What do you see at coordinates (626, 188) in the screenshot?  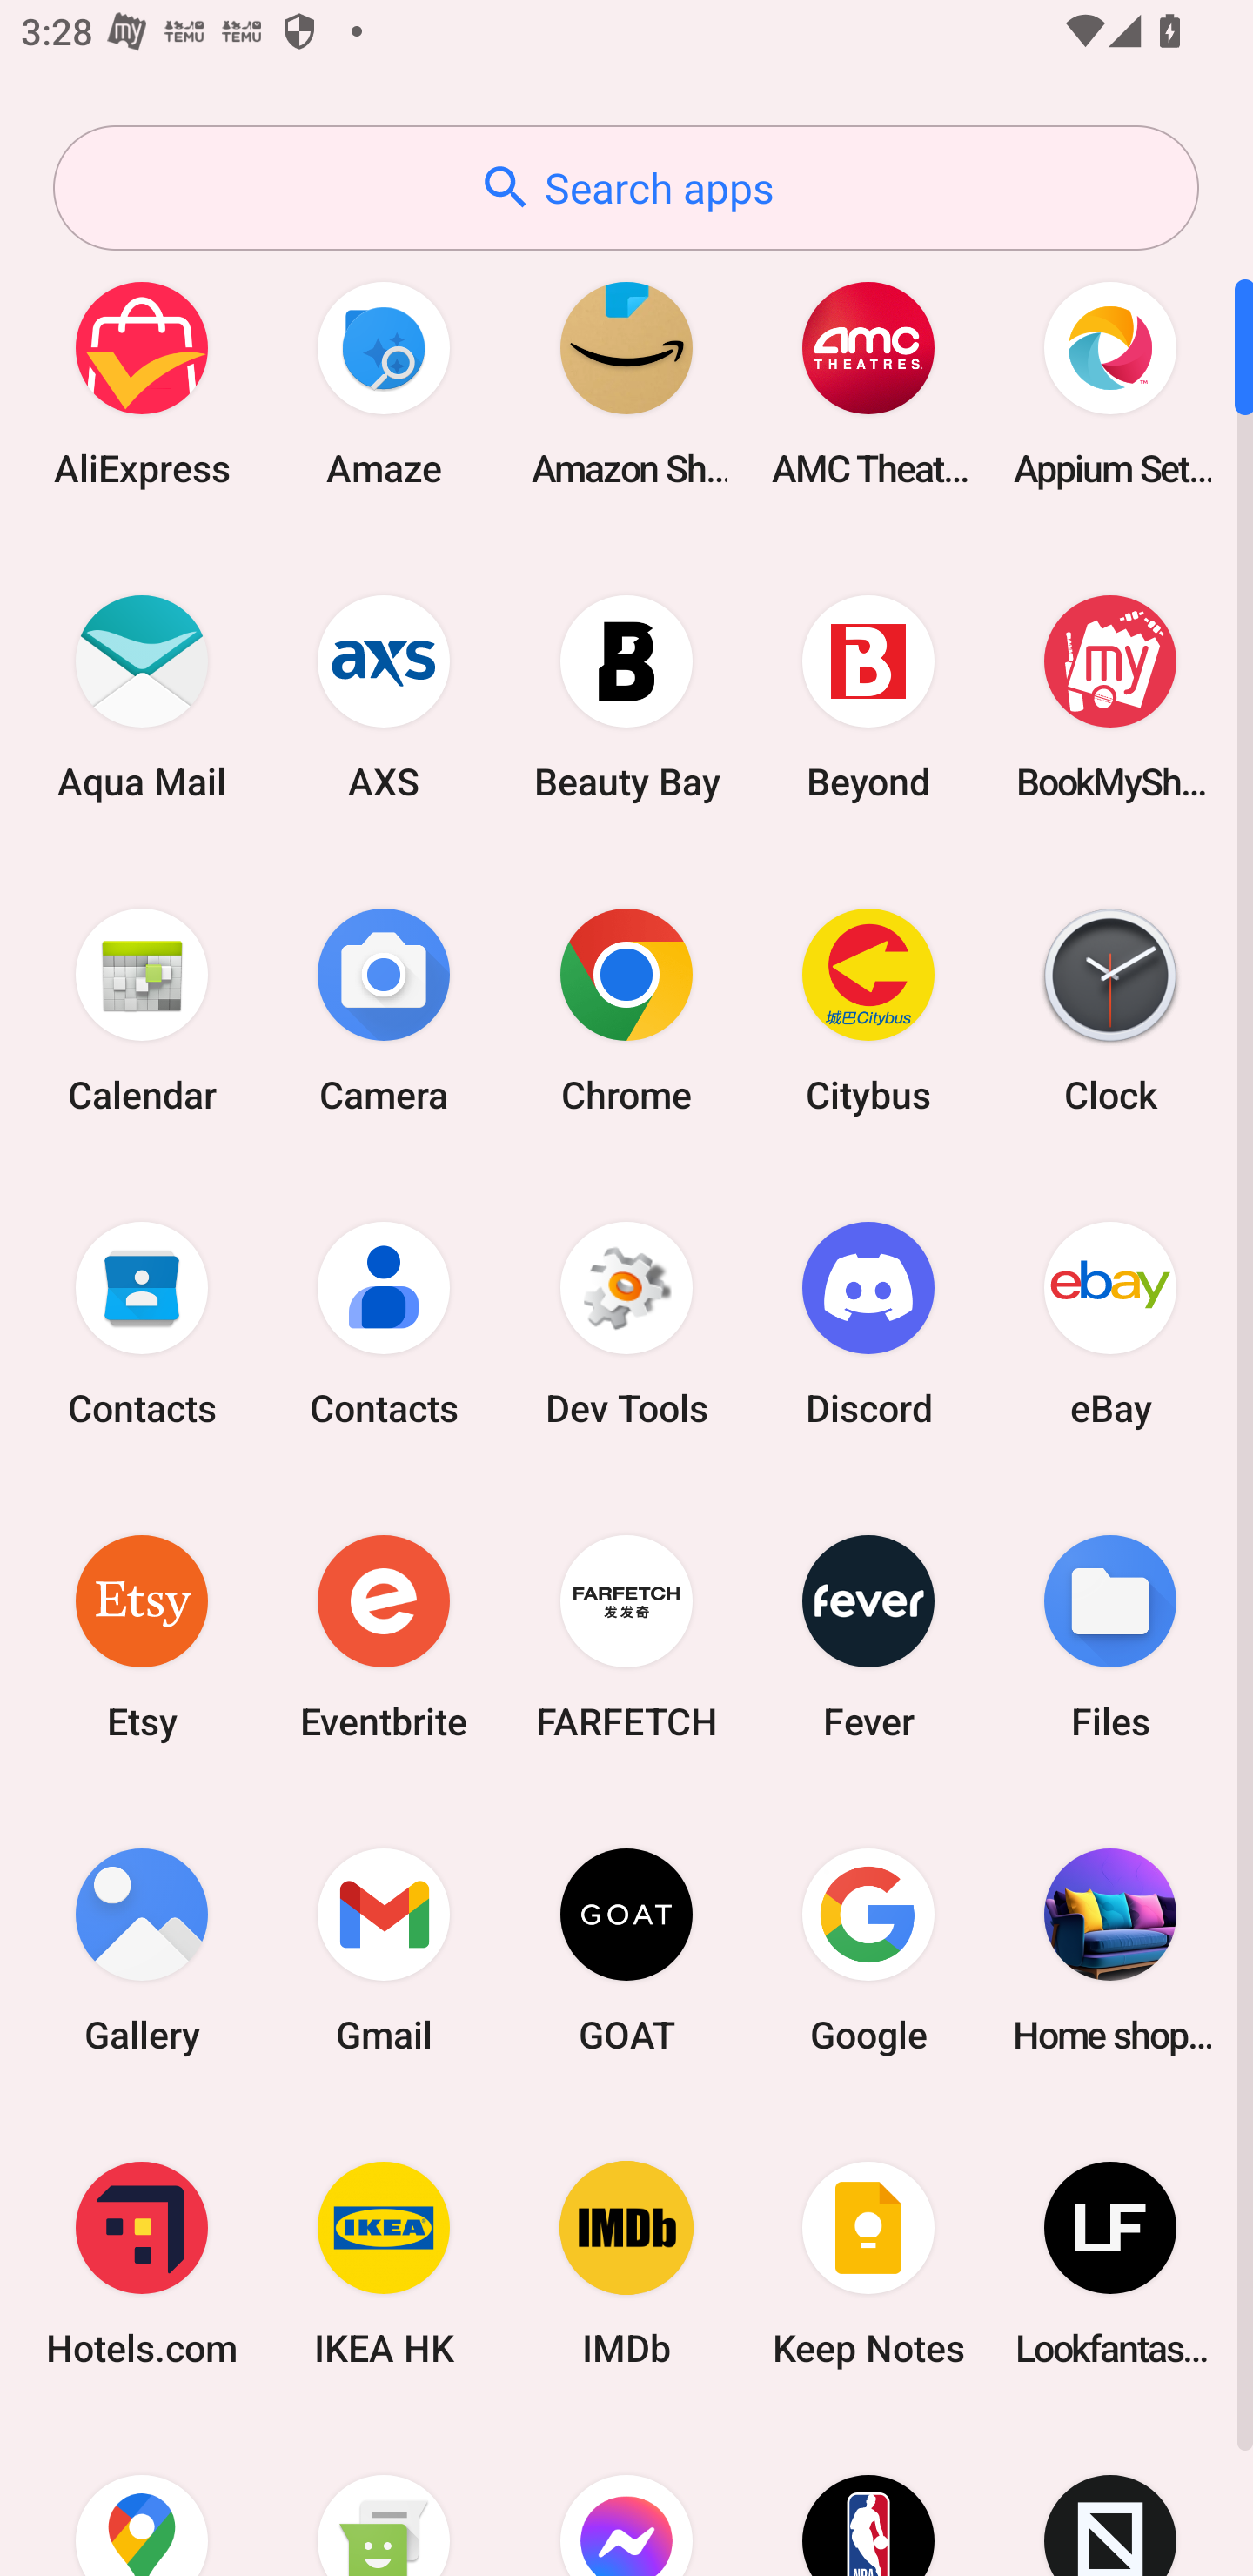 I see `  Search apps` at bounding box center [626, 188].